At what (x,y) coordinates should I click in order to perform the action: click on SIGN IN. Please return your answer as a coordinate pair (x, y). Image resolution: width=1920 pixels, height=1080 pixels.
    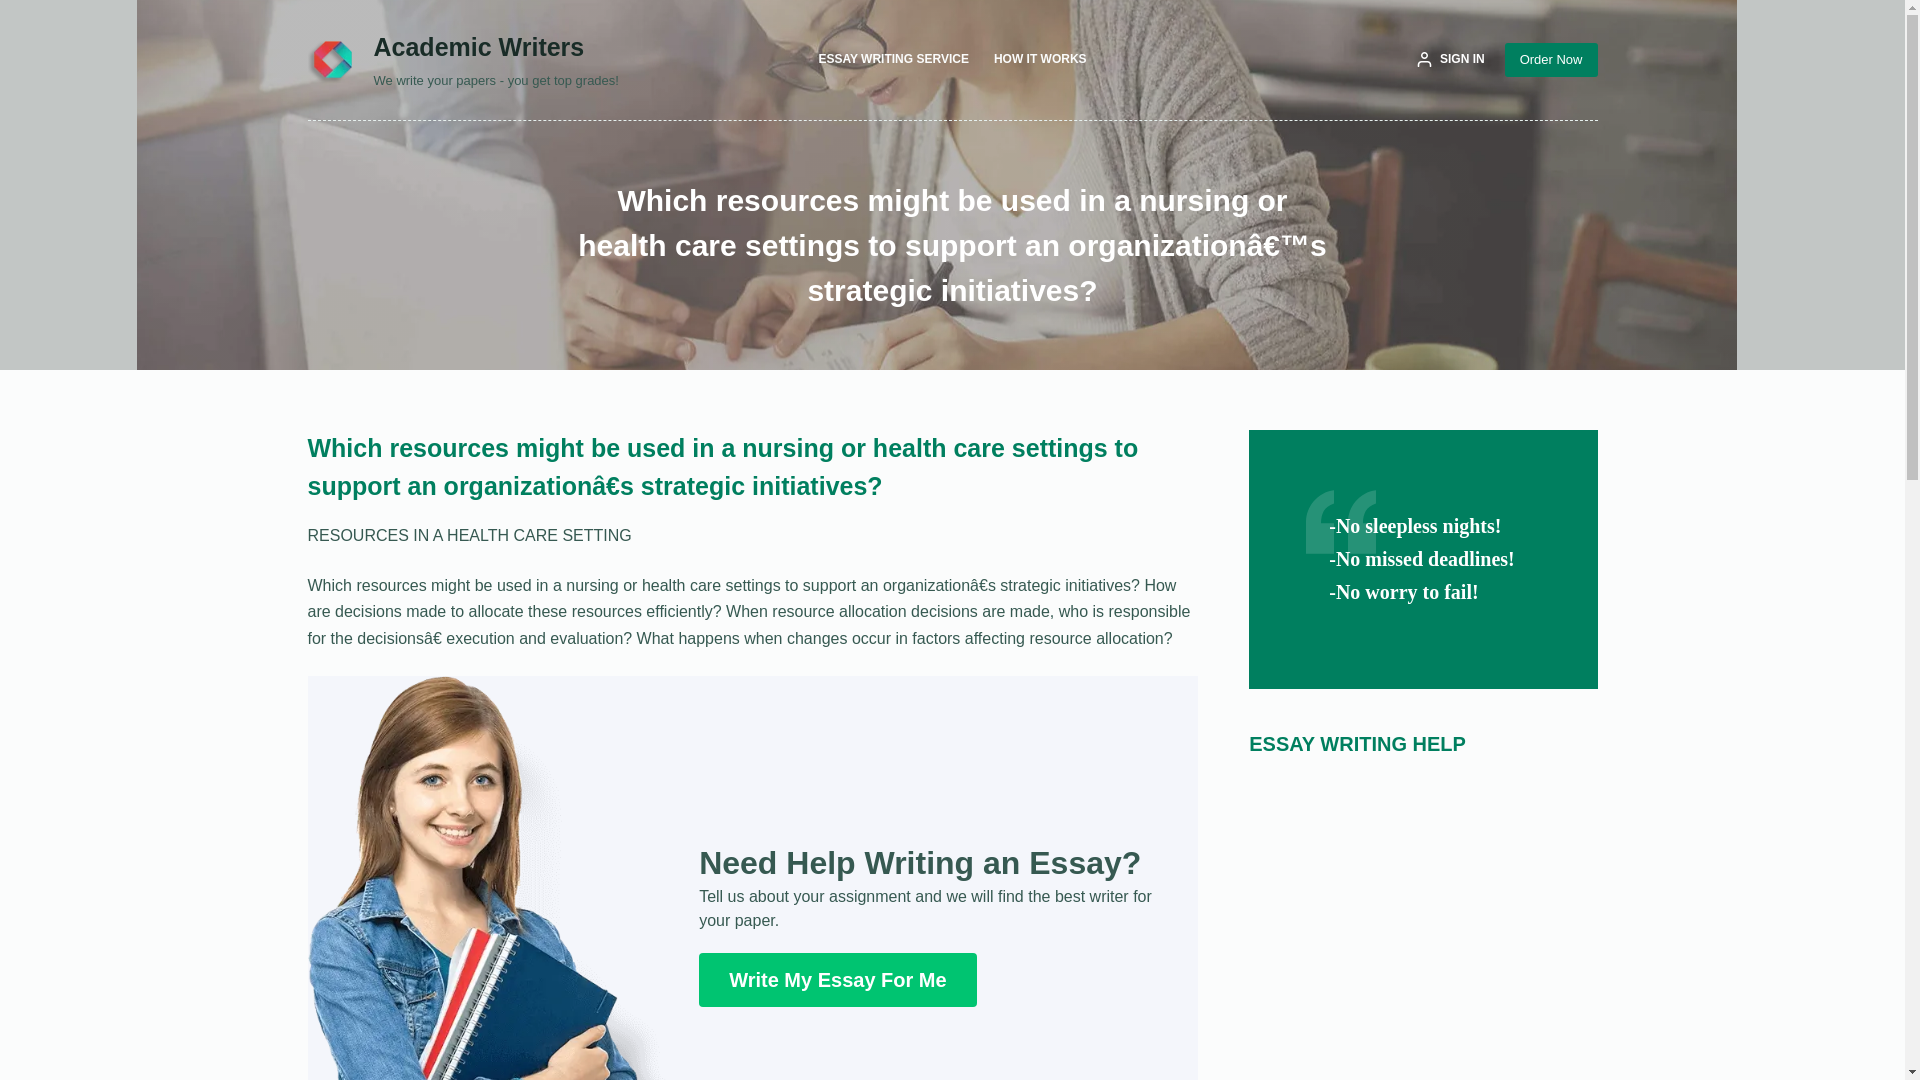
    Looking at the image, I should click on (1450, 60).